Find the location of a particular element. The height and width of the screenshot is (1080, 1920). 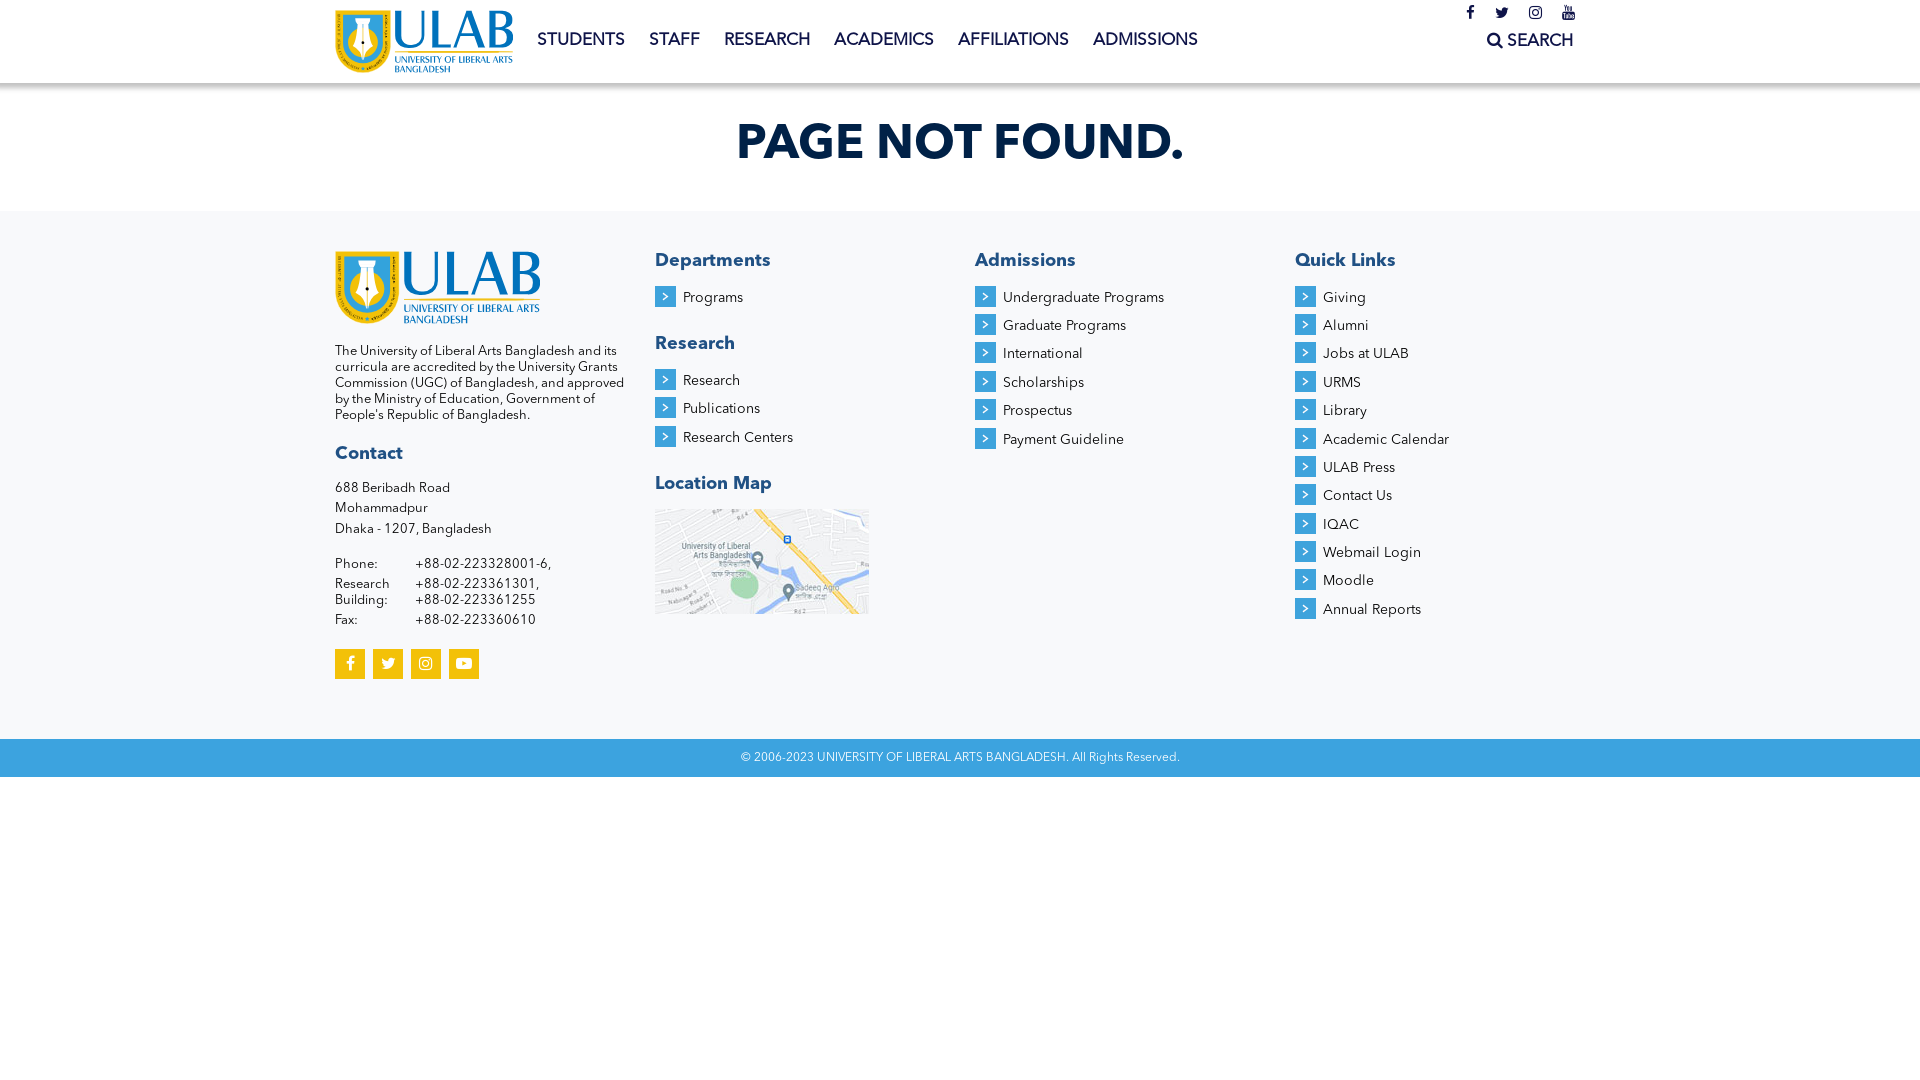

URMS is located at coordinates (1342, 383).